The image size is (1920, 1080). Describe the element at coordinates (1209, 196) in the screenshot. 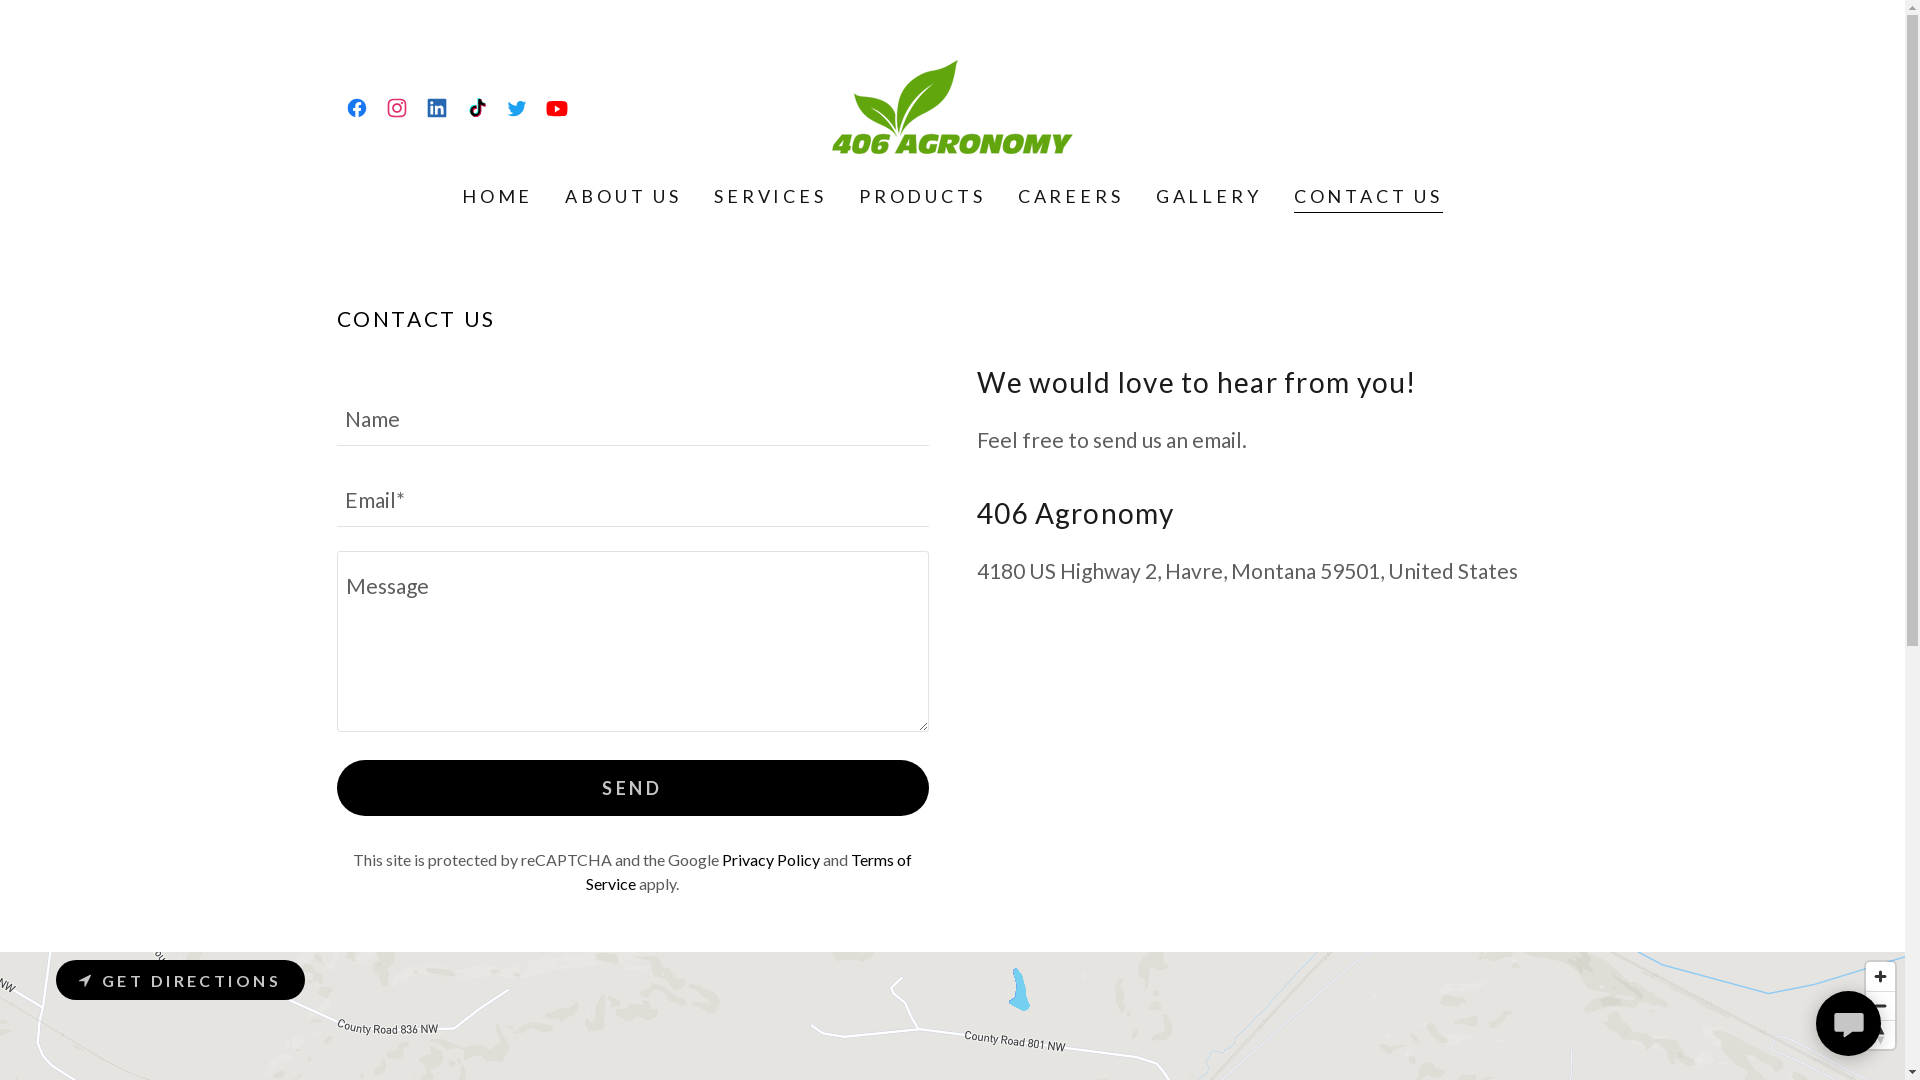

I see `GALLERY` at that location.